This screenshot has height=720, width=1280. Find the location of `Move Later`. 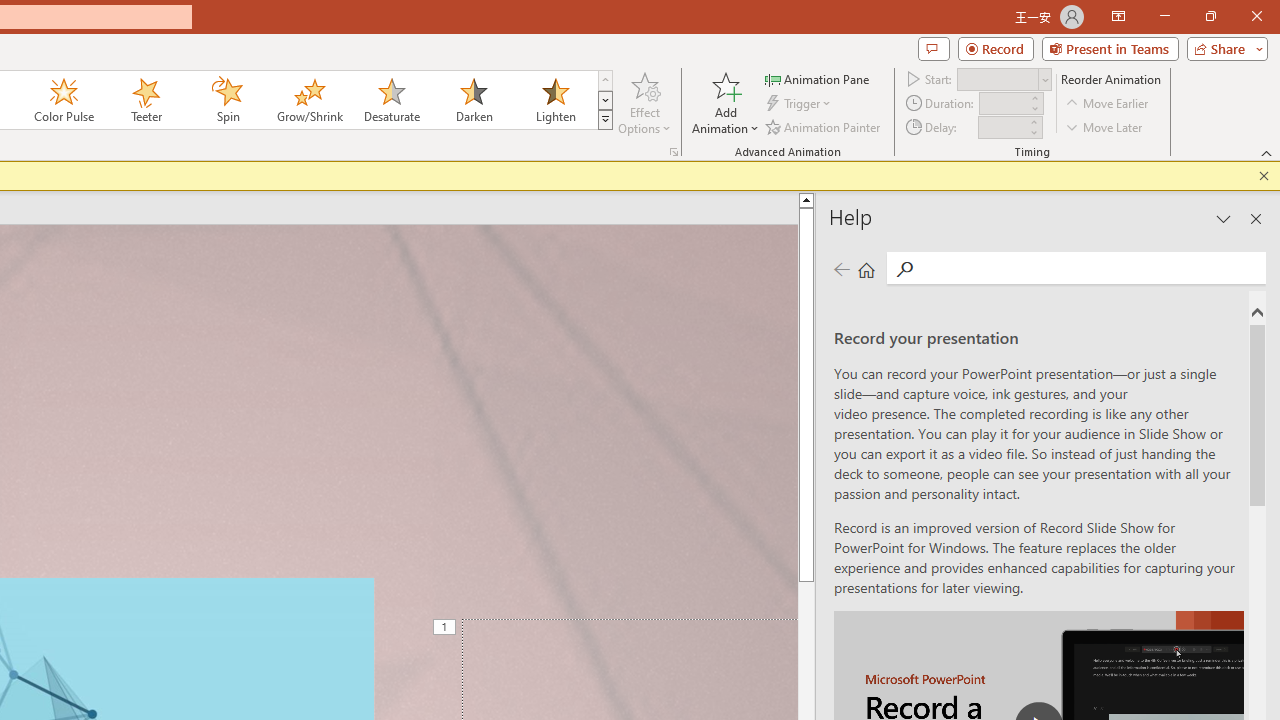

Move Later is located at coordinates (1105, 126).